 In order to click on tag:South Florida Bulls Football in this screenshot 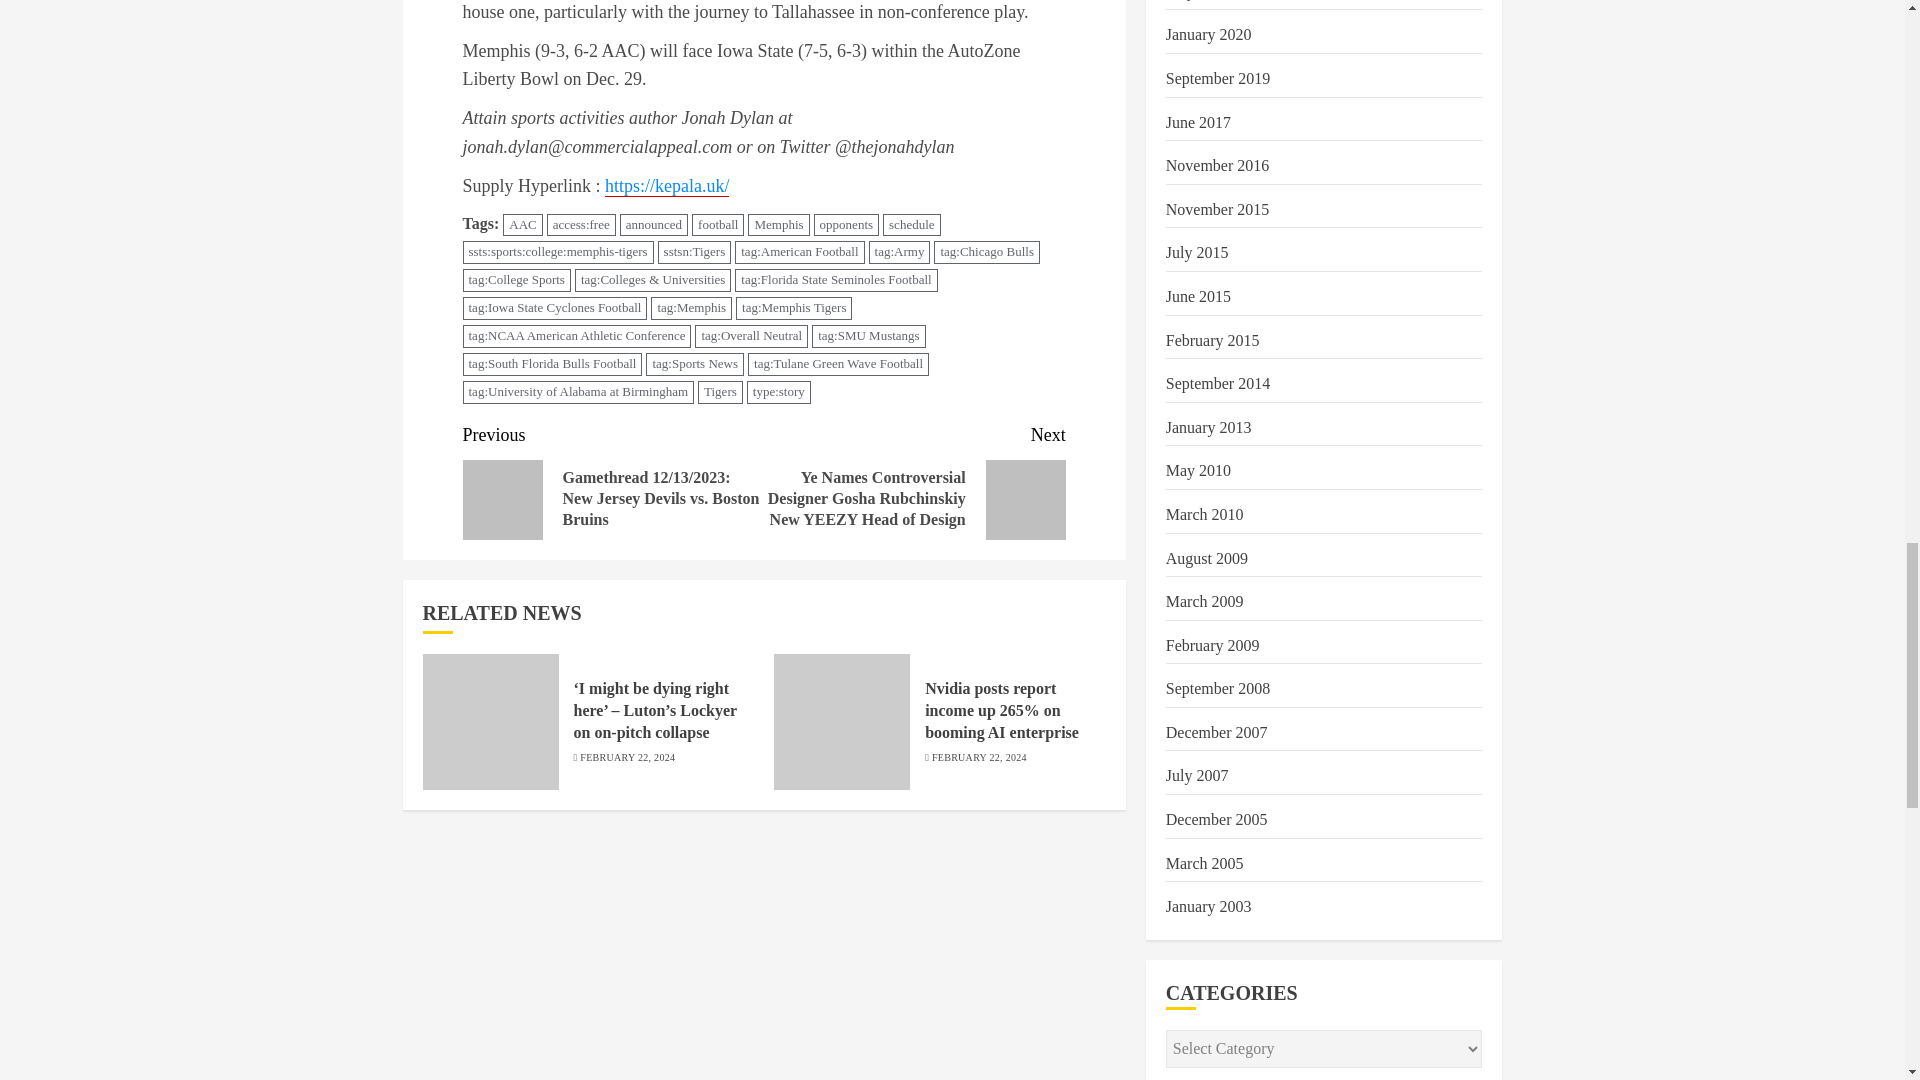, I will do `click(552, 364)`.